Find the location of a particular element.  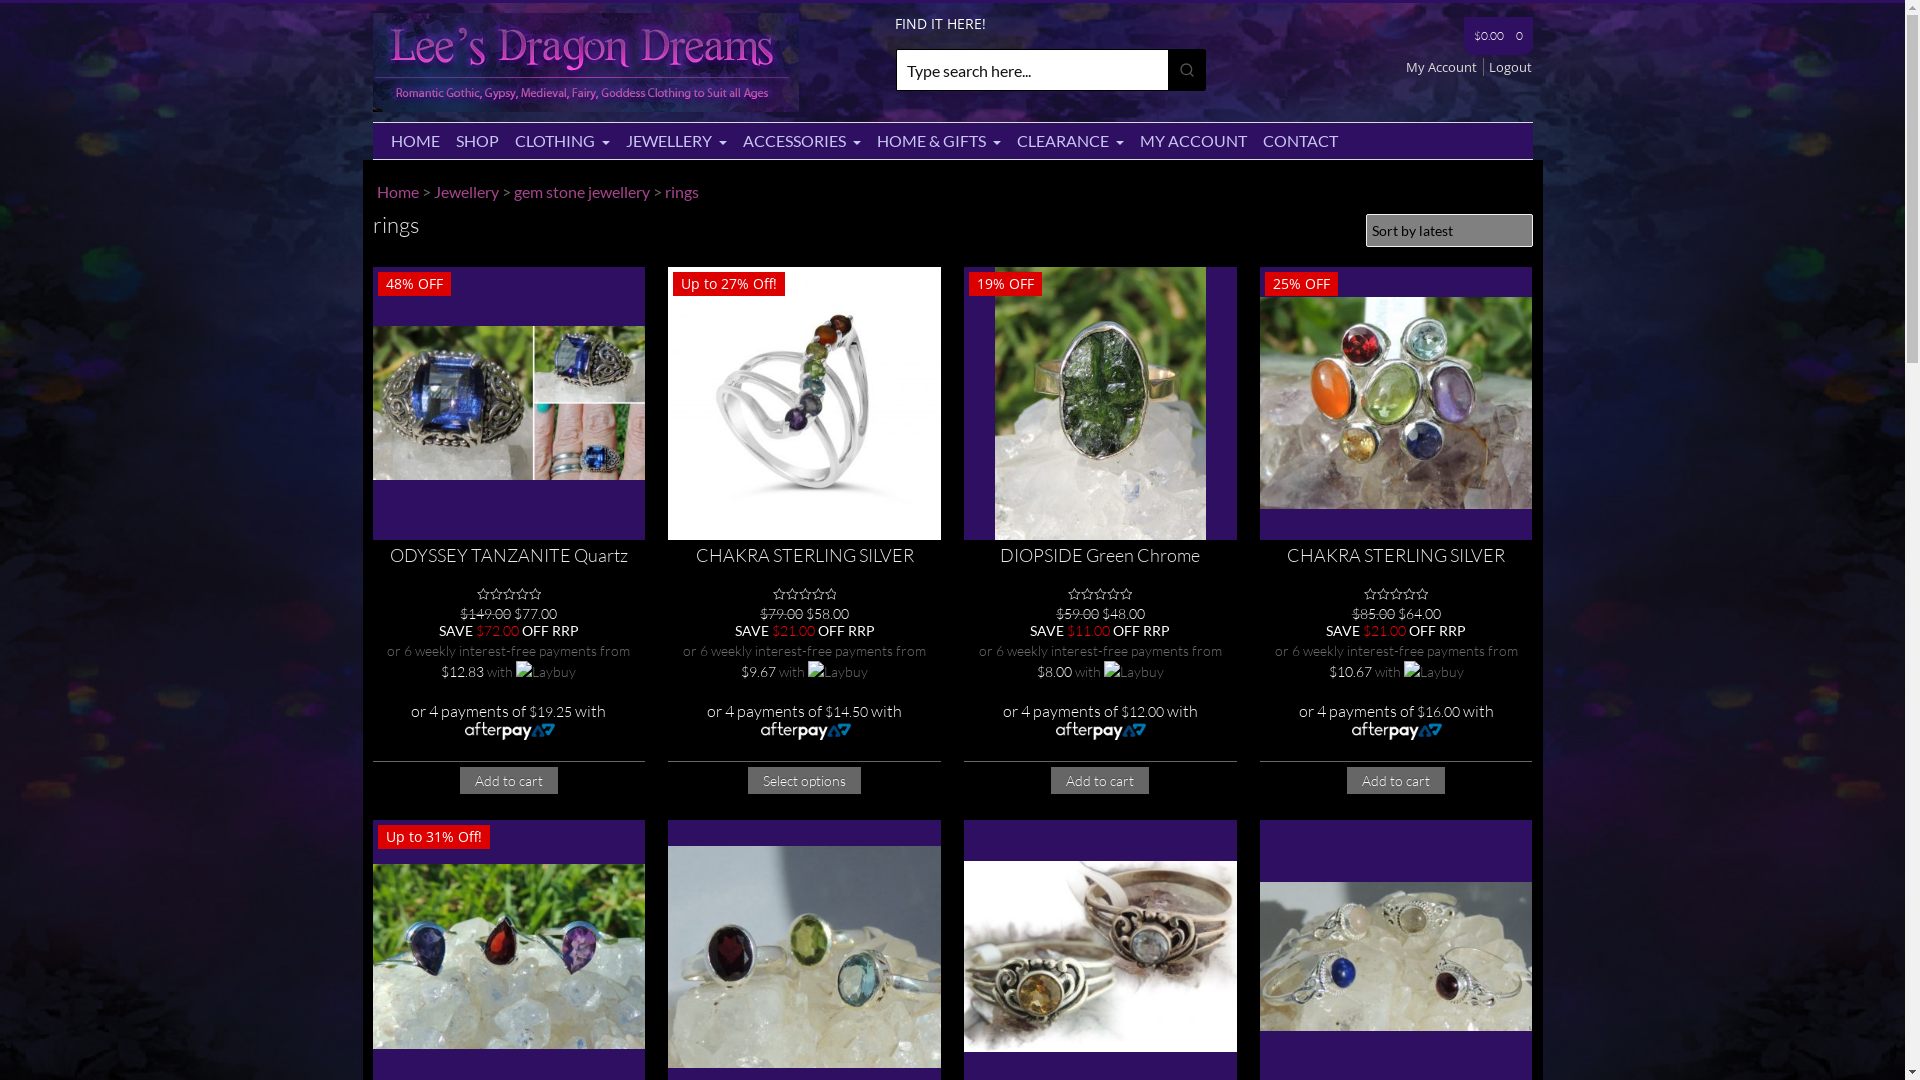

No Rating Yet is located at coordinates (805, 594).